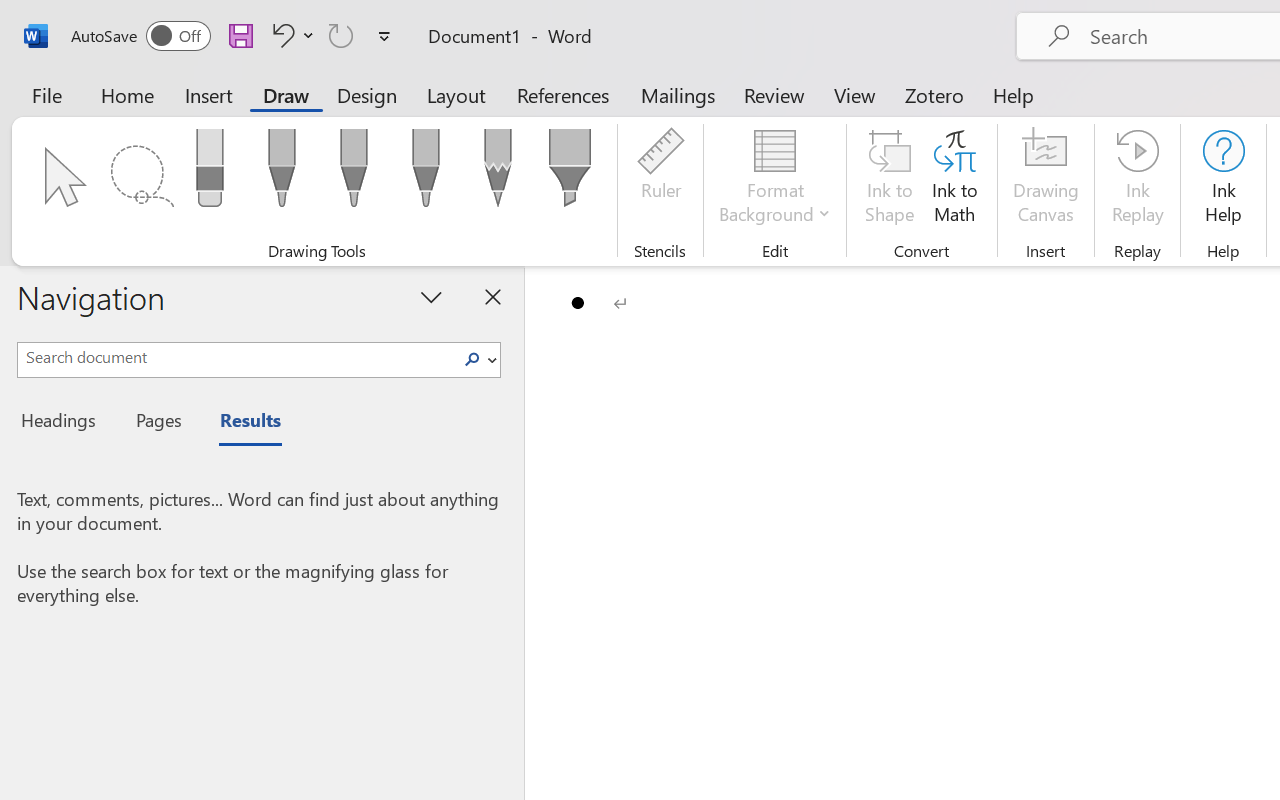 This screenshot has height=800, width=1280. I want to click on Pencil: Gray, 1 mm, so click(498, 174).